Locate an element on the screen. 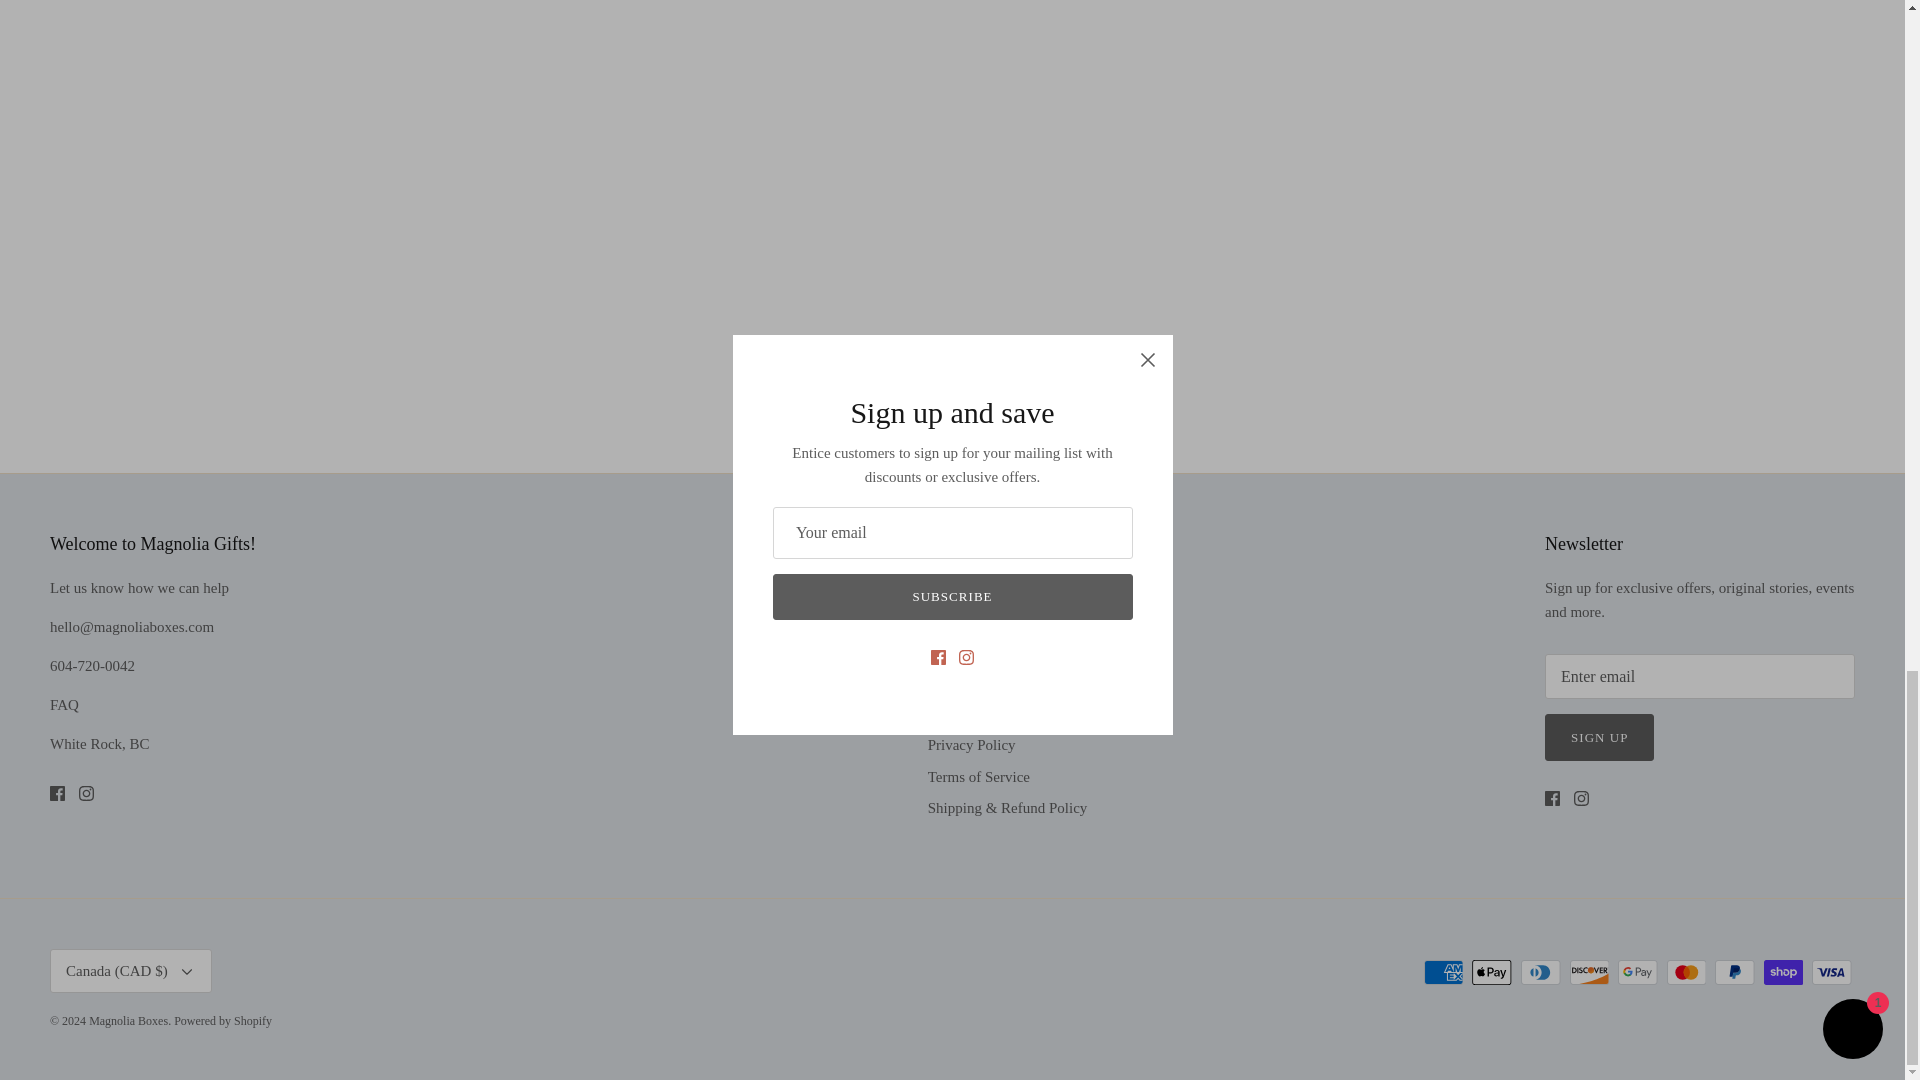 The height and width of the screenshot is (1080, 1920). Facebook is located at coordinates (1552, 798).